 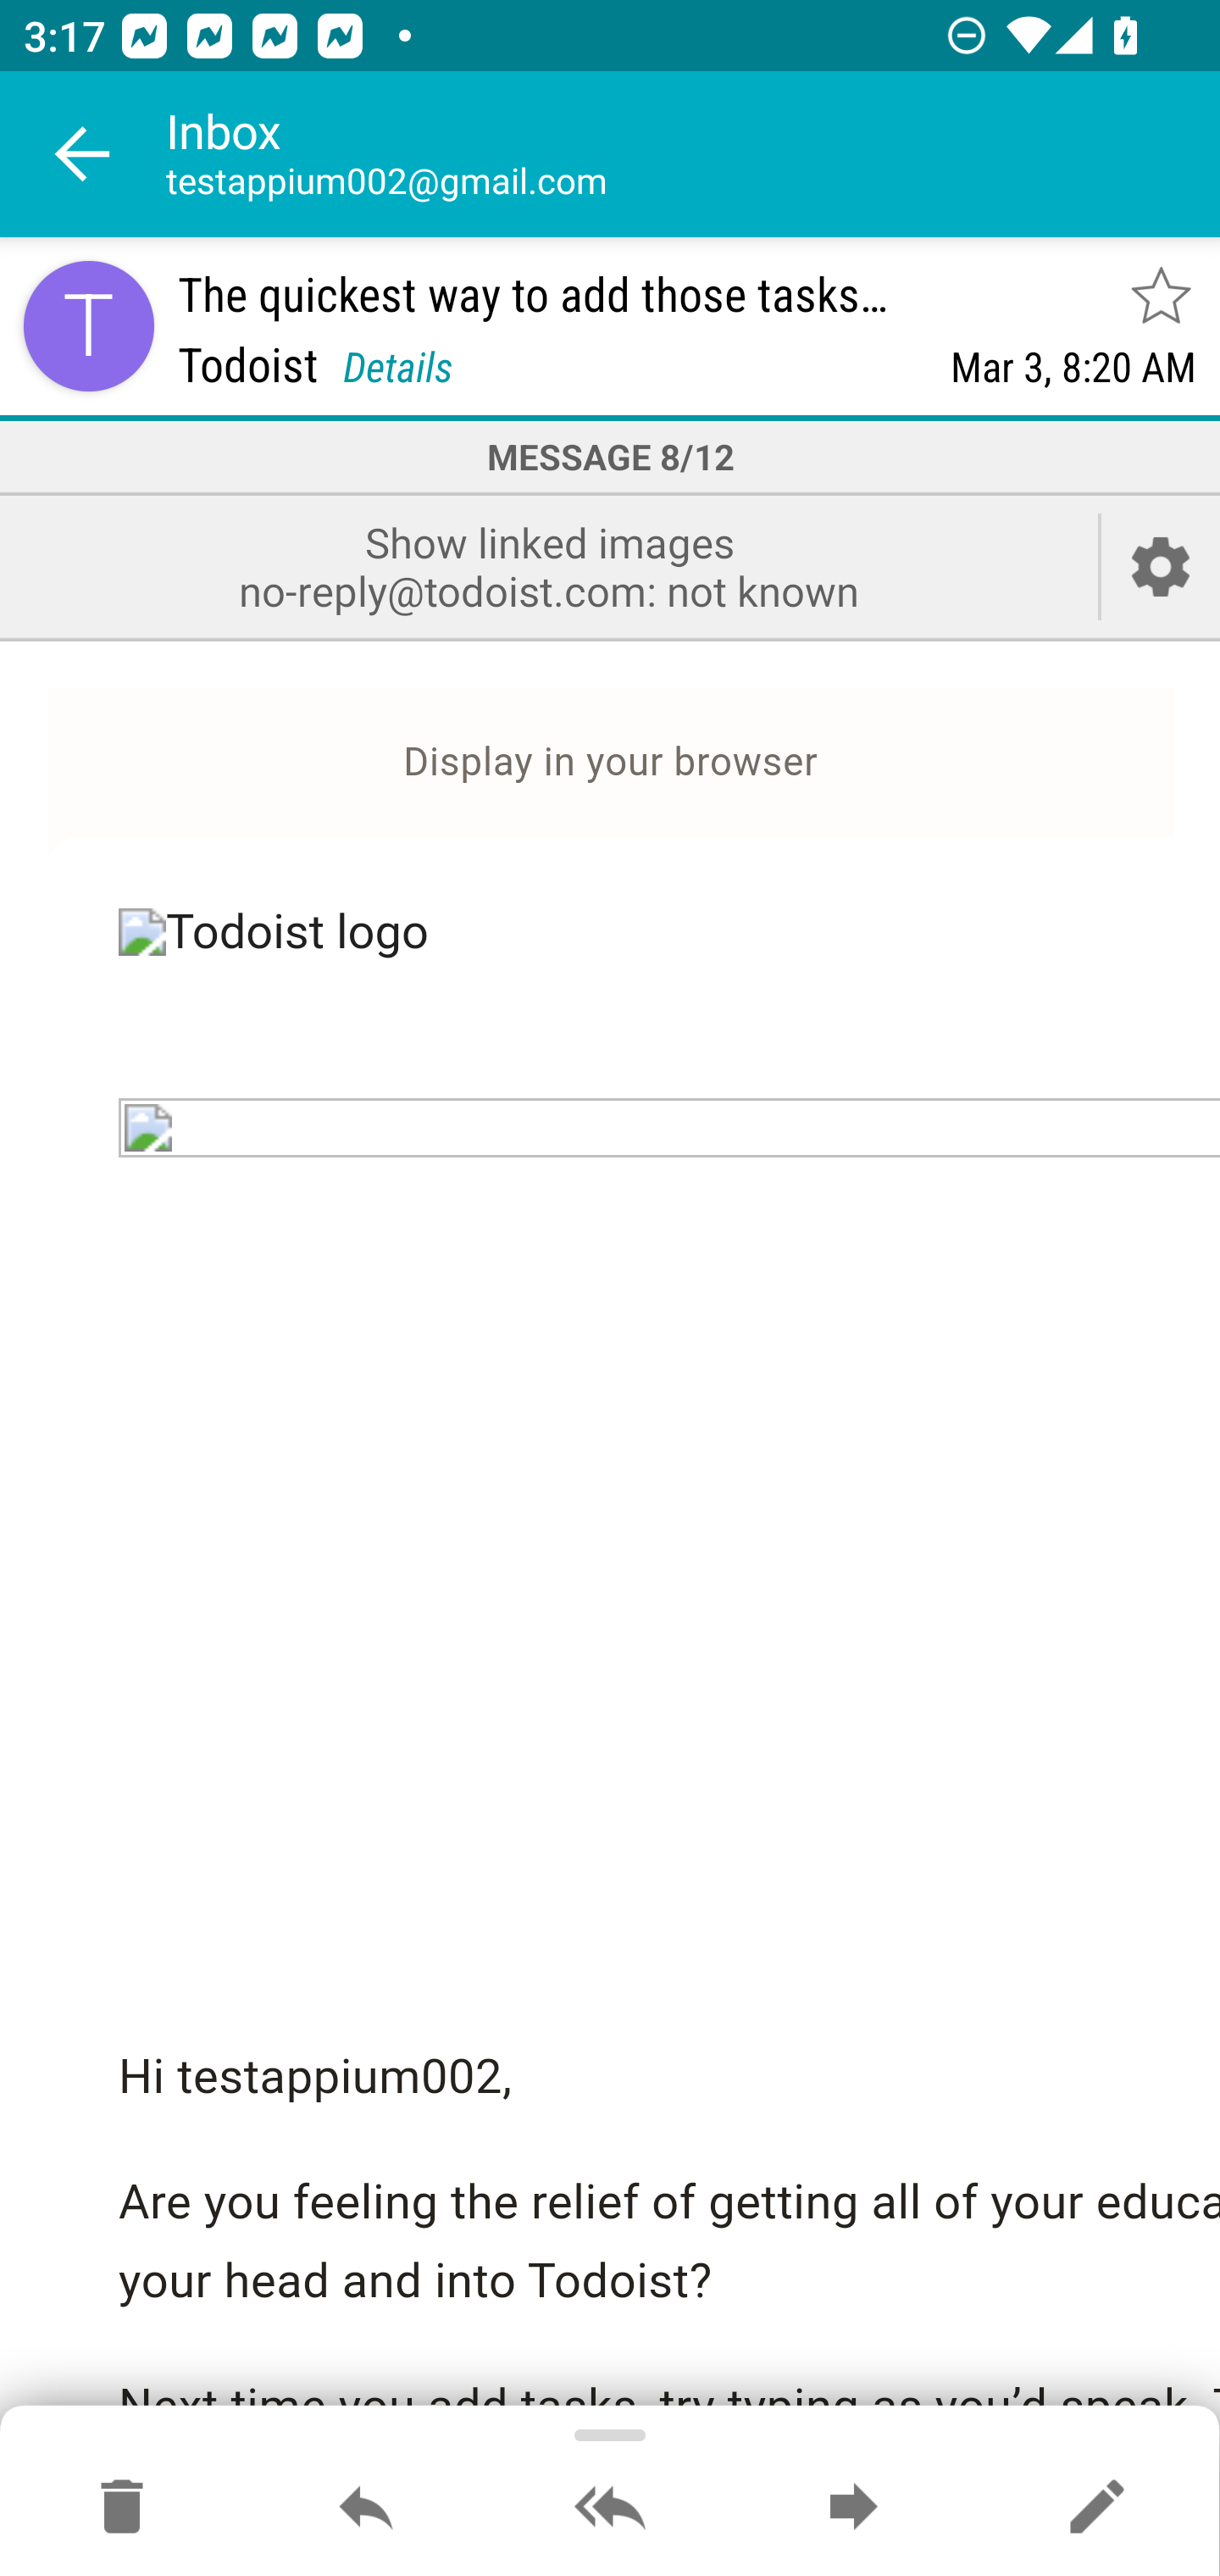 What do you see at coordinates (122, 2508) in the screenshot?
I see `Move to Deleted` at bounding box center [122, 2508].